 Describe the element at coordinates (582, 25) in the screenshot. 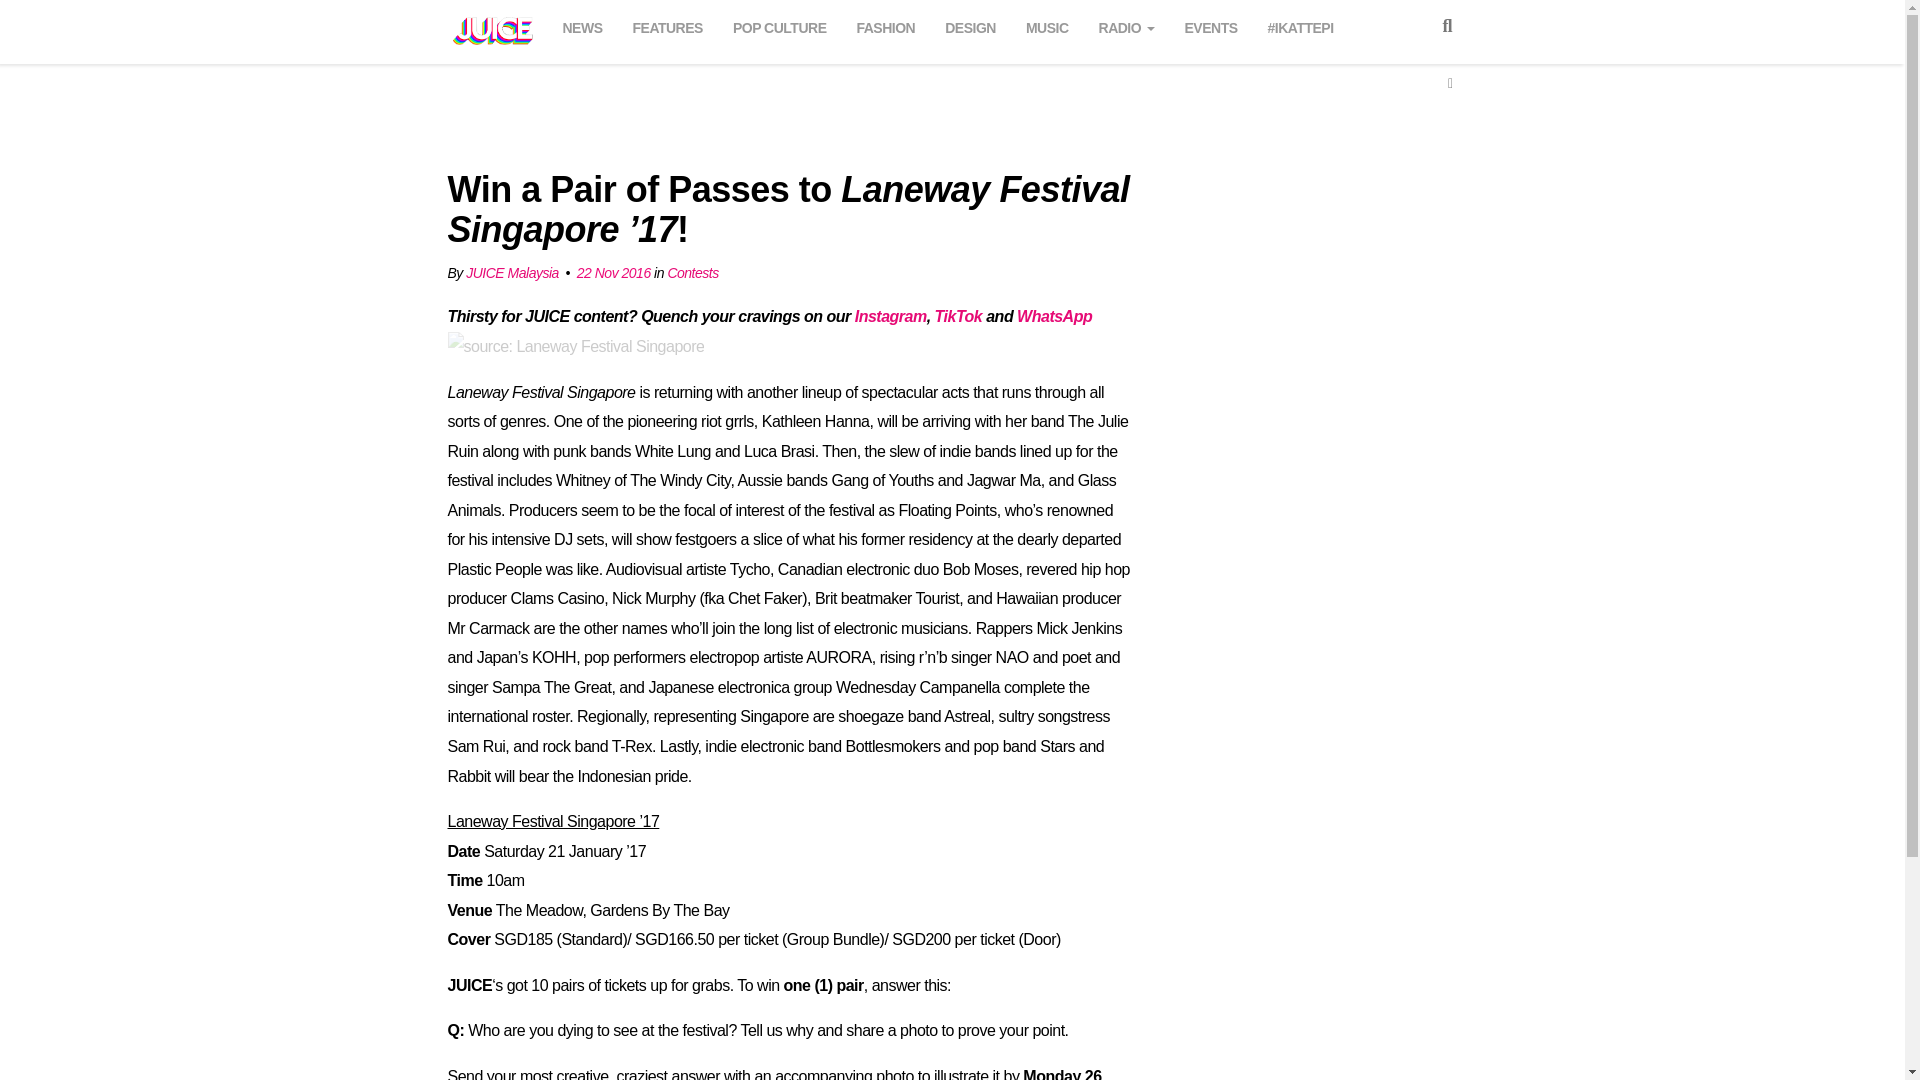

I see `News` at that location.